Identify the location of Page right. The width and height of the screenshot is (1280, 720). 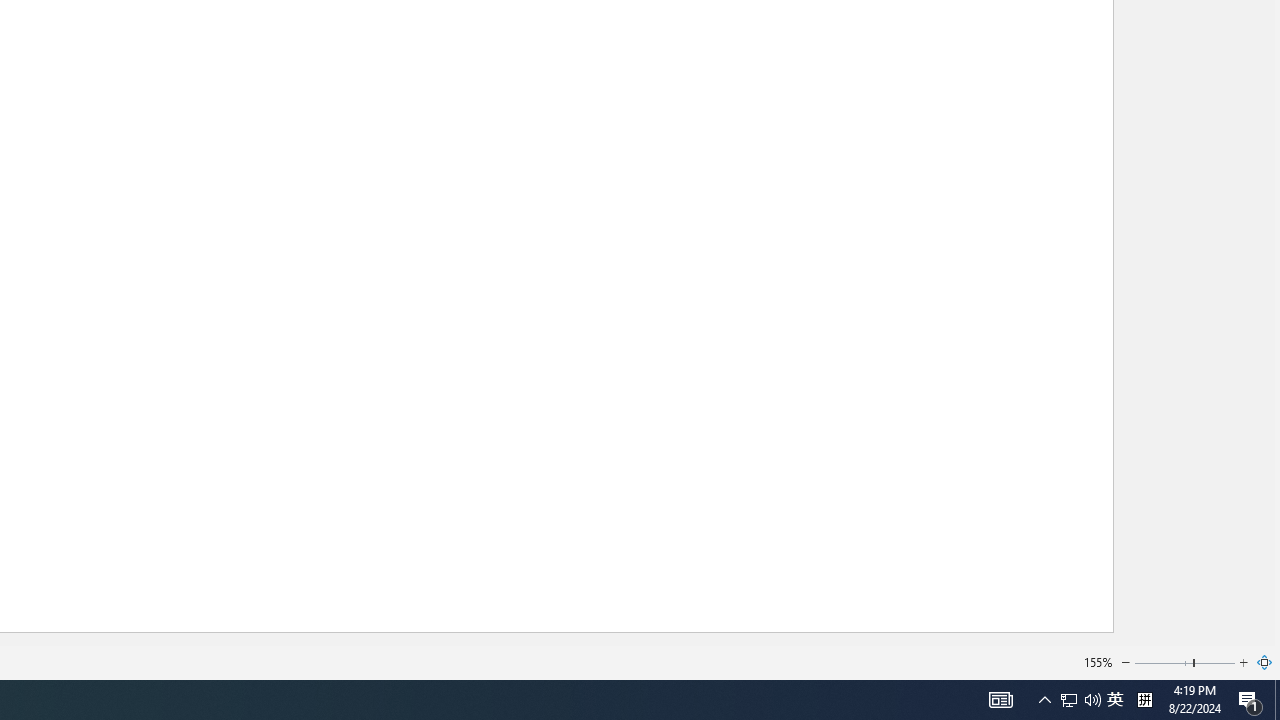
(1215, 662).